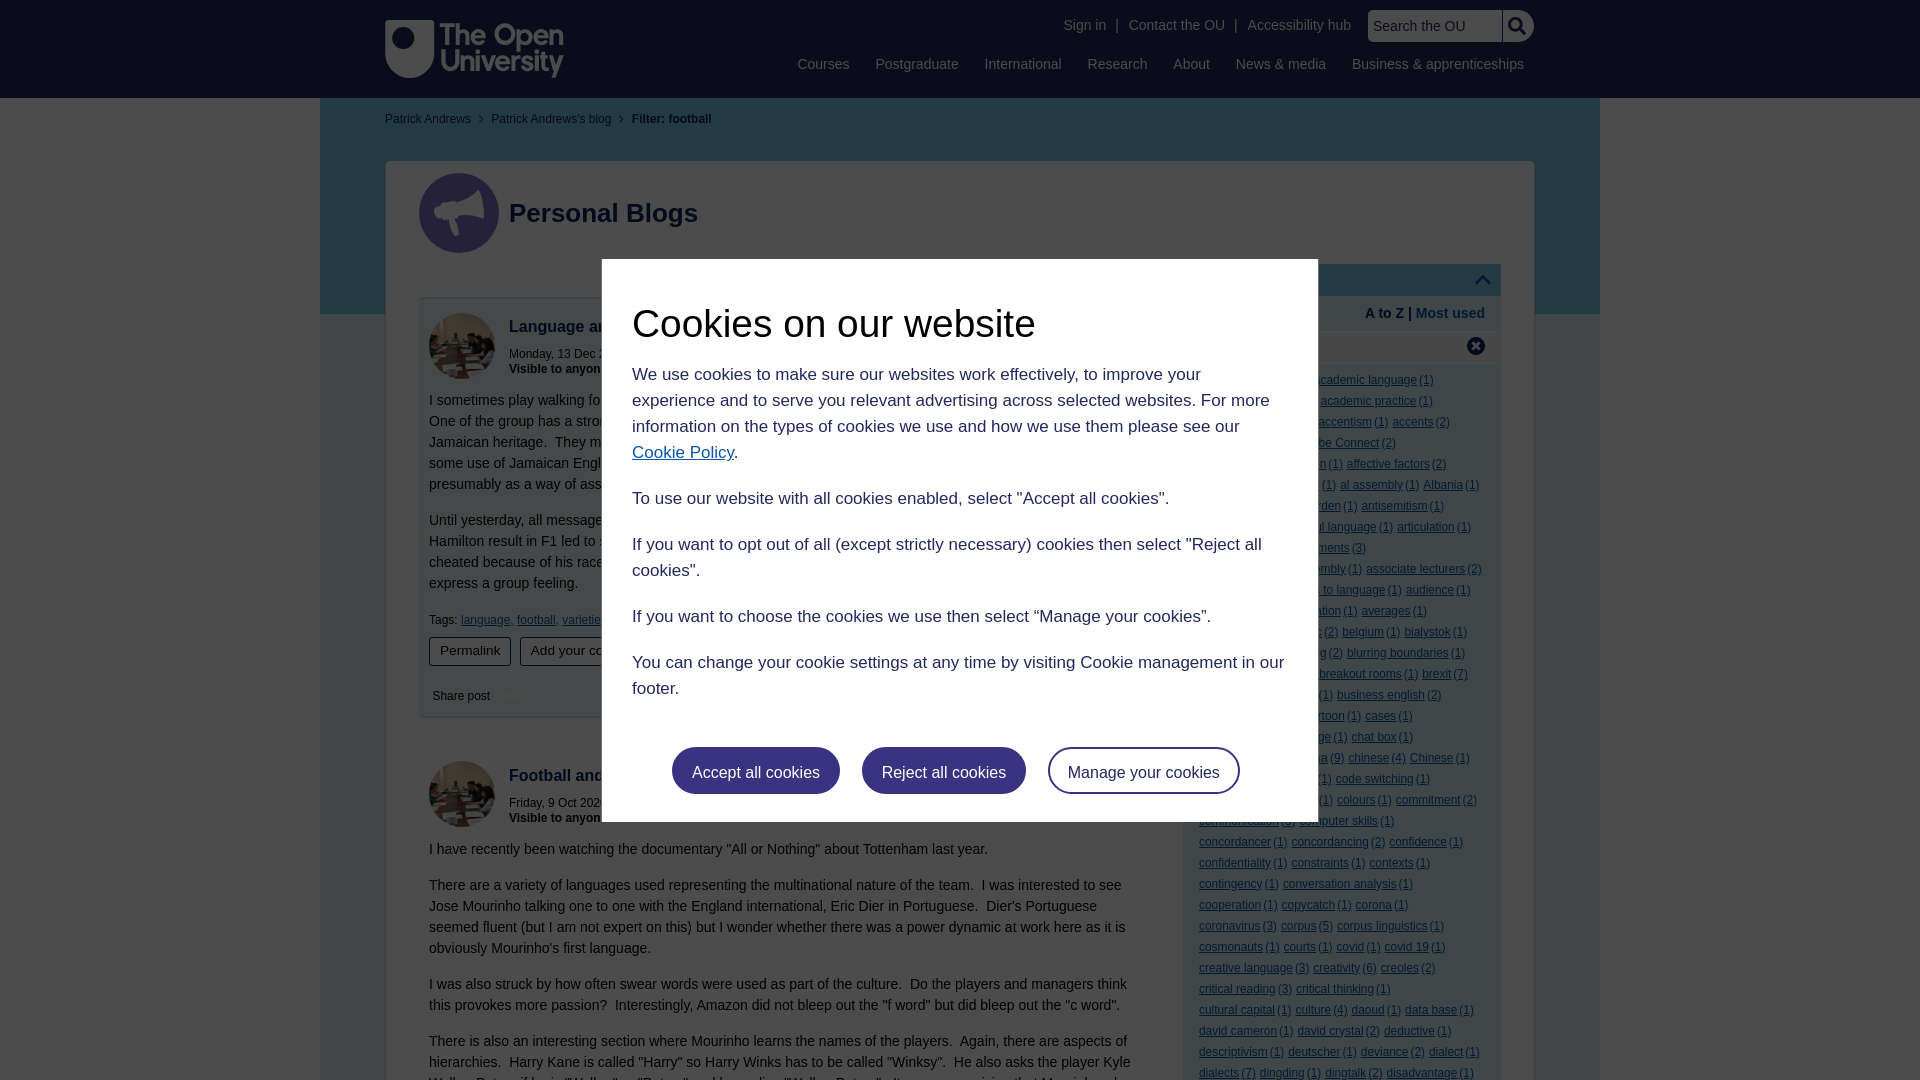 Image resolution: width=1920 pixels, height=1080 pixels. I want to click on About, so click(1191, 63).